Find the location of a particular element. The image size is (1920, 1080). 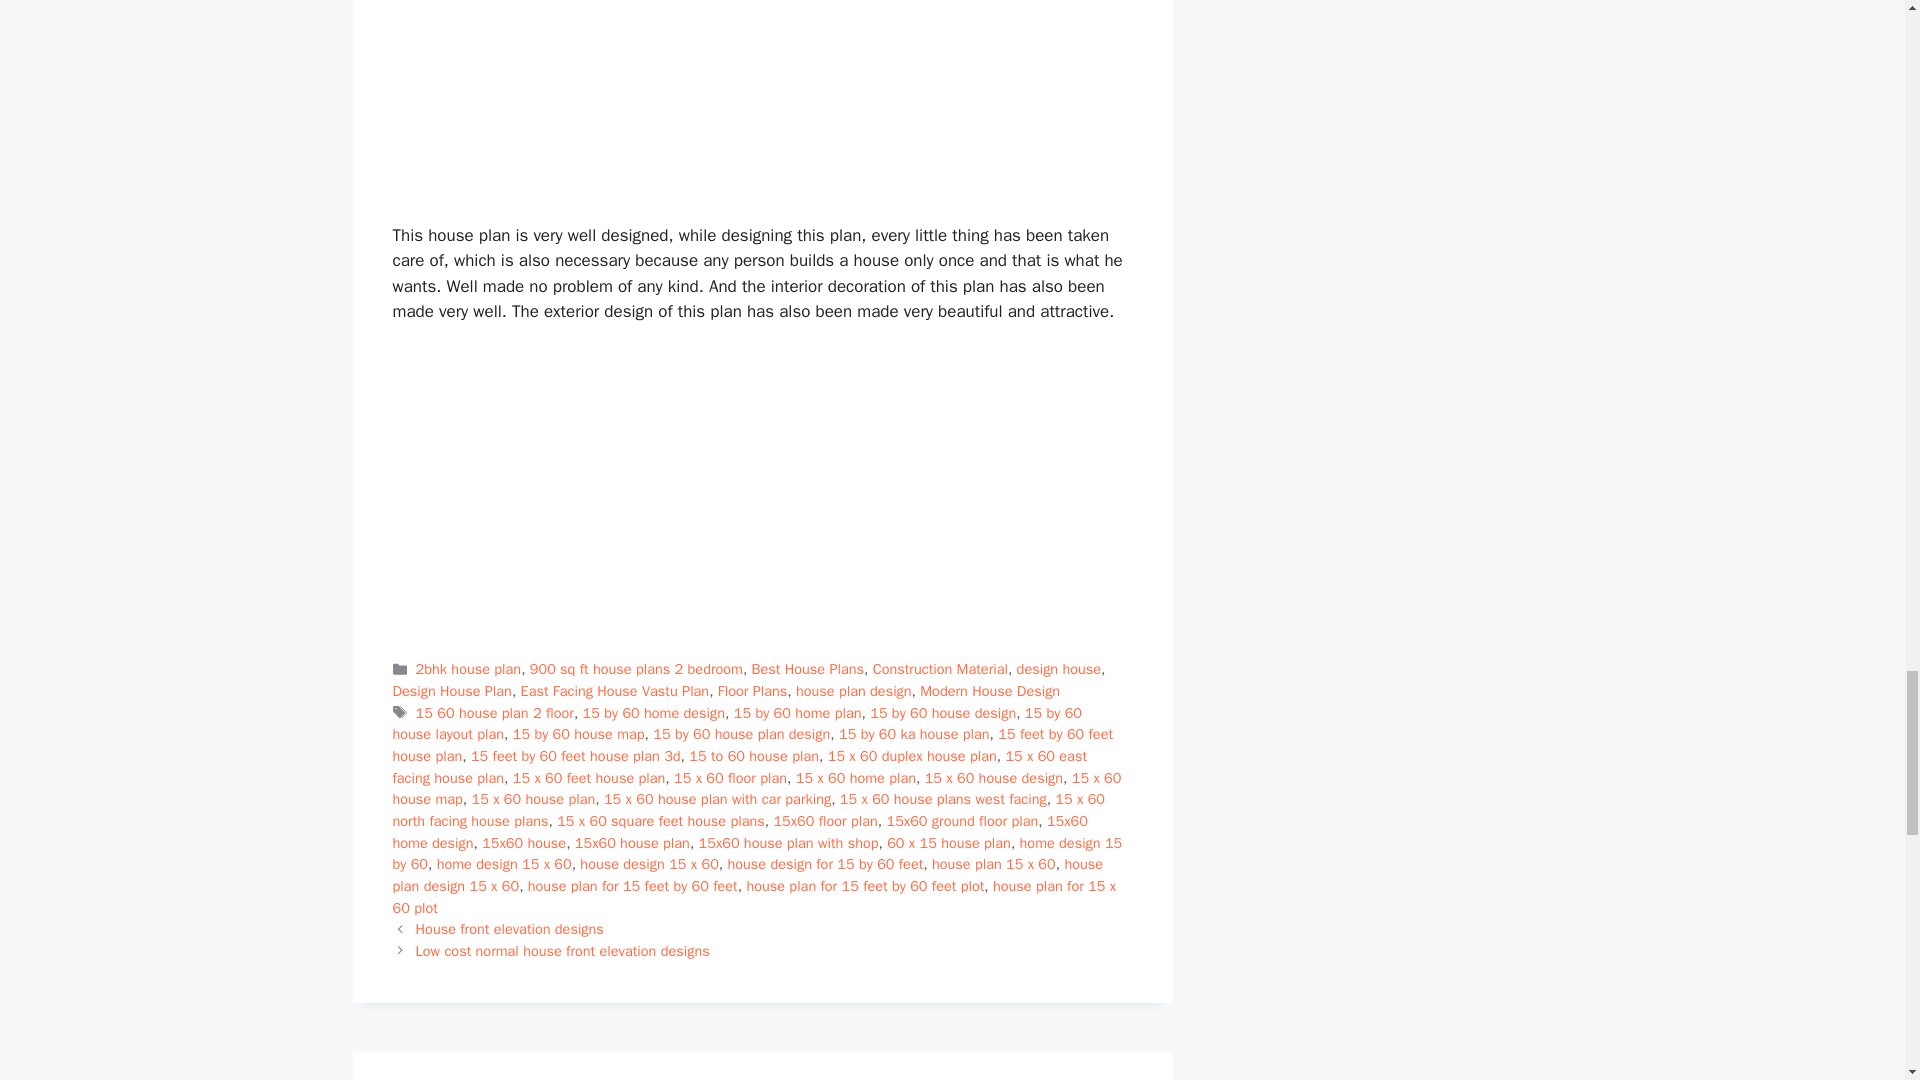

design house is located at coordinates (1058, 668).